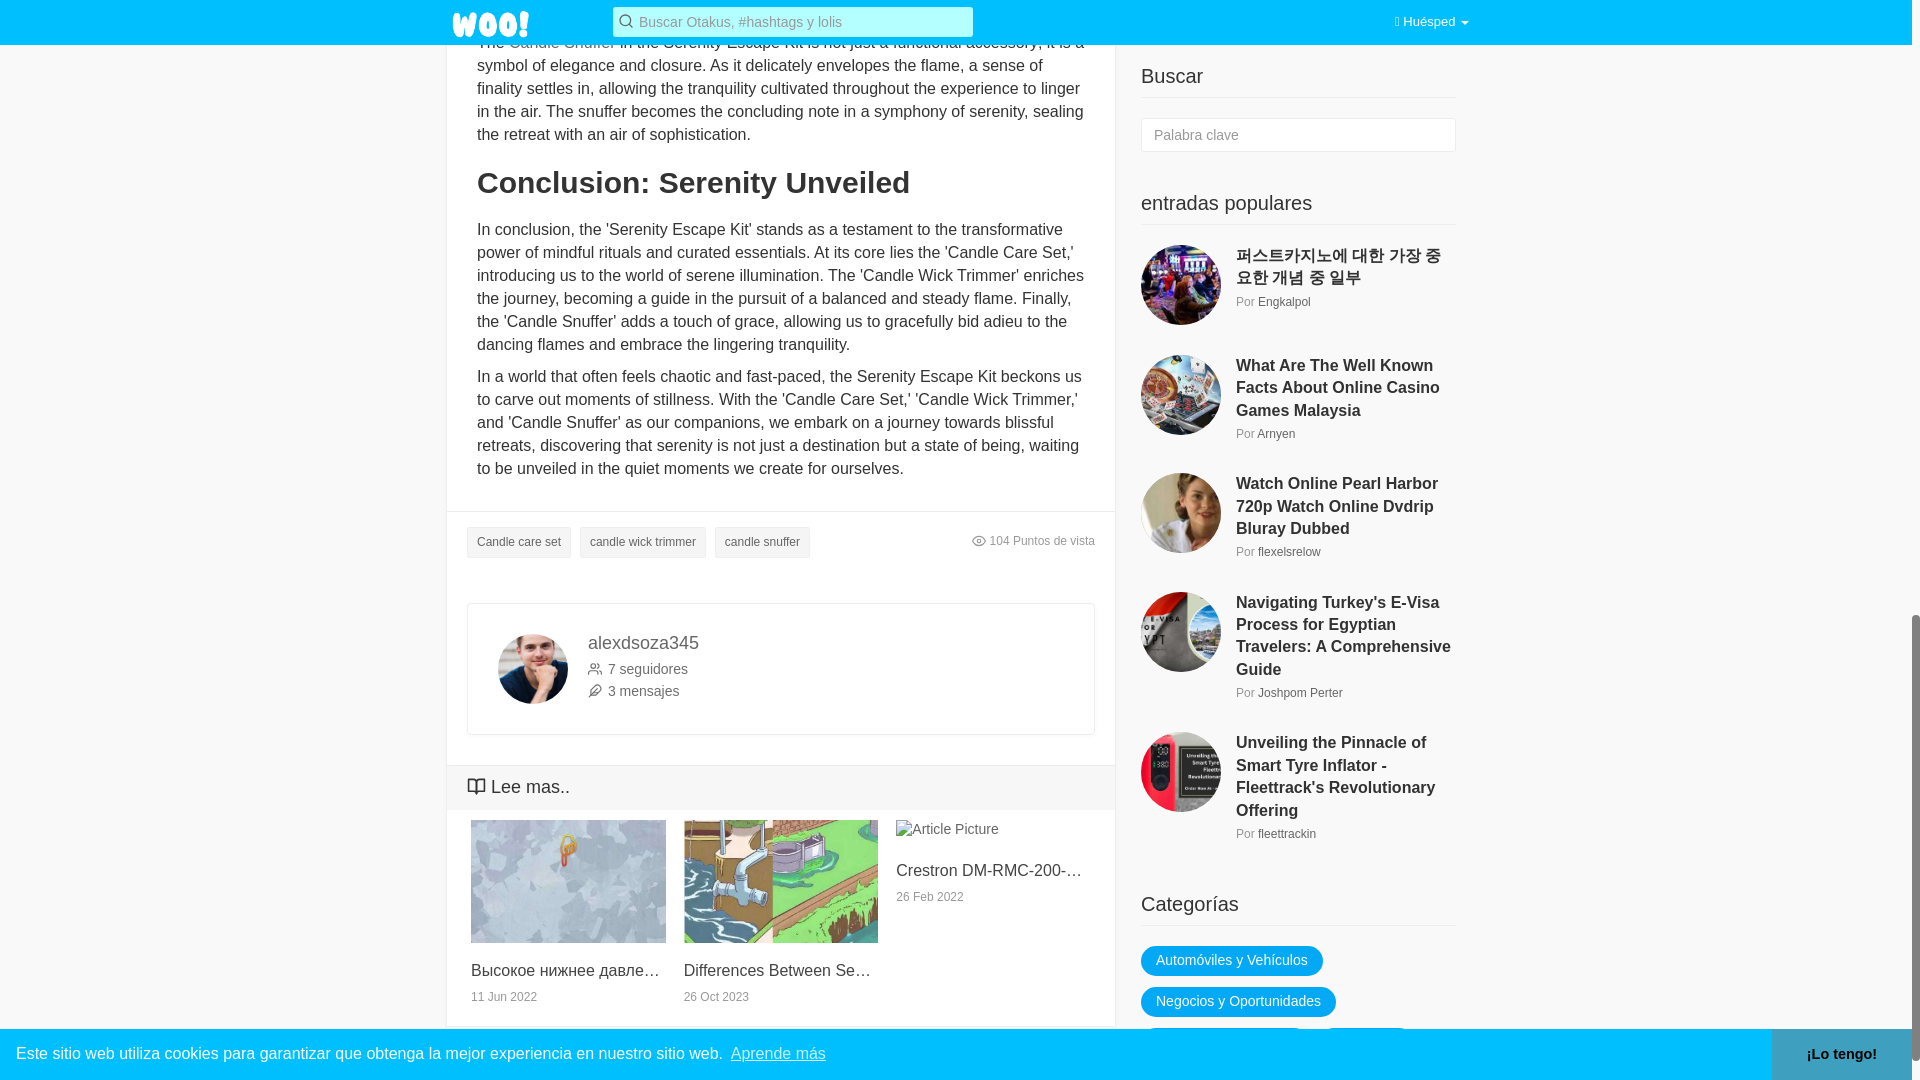 This screenshot has height=1080, width=1920. I want to click on Candle care set, so click(518, 542).